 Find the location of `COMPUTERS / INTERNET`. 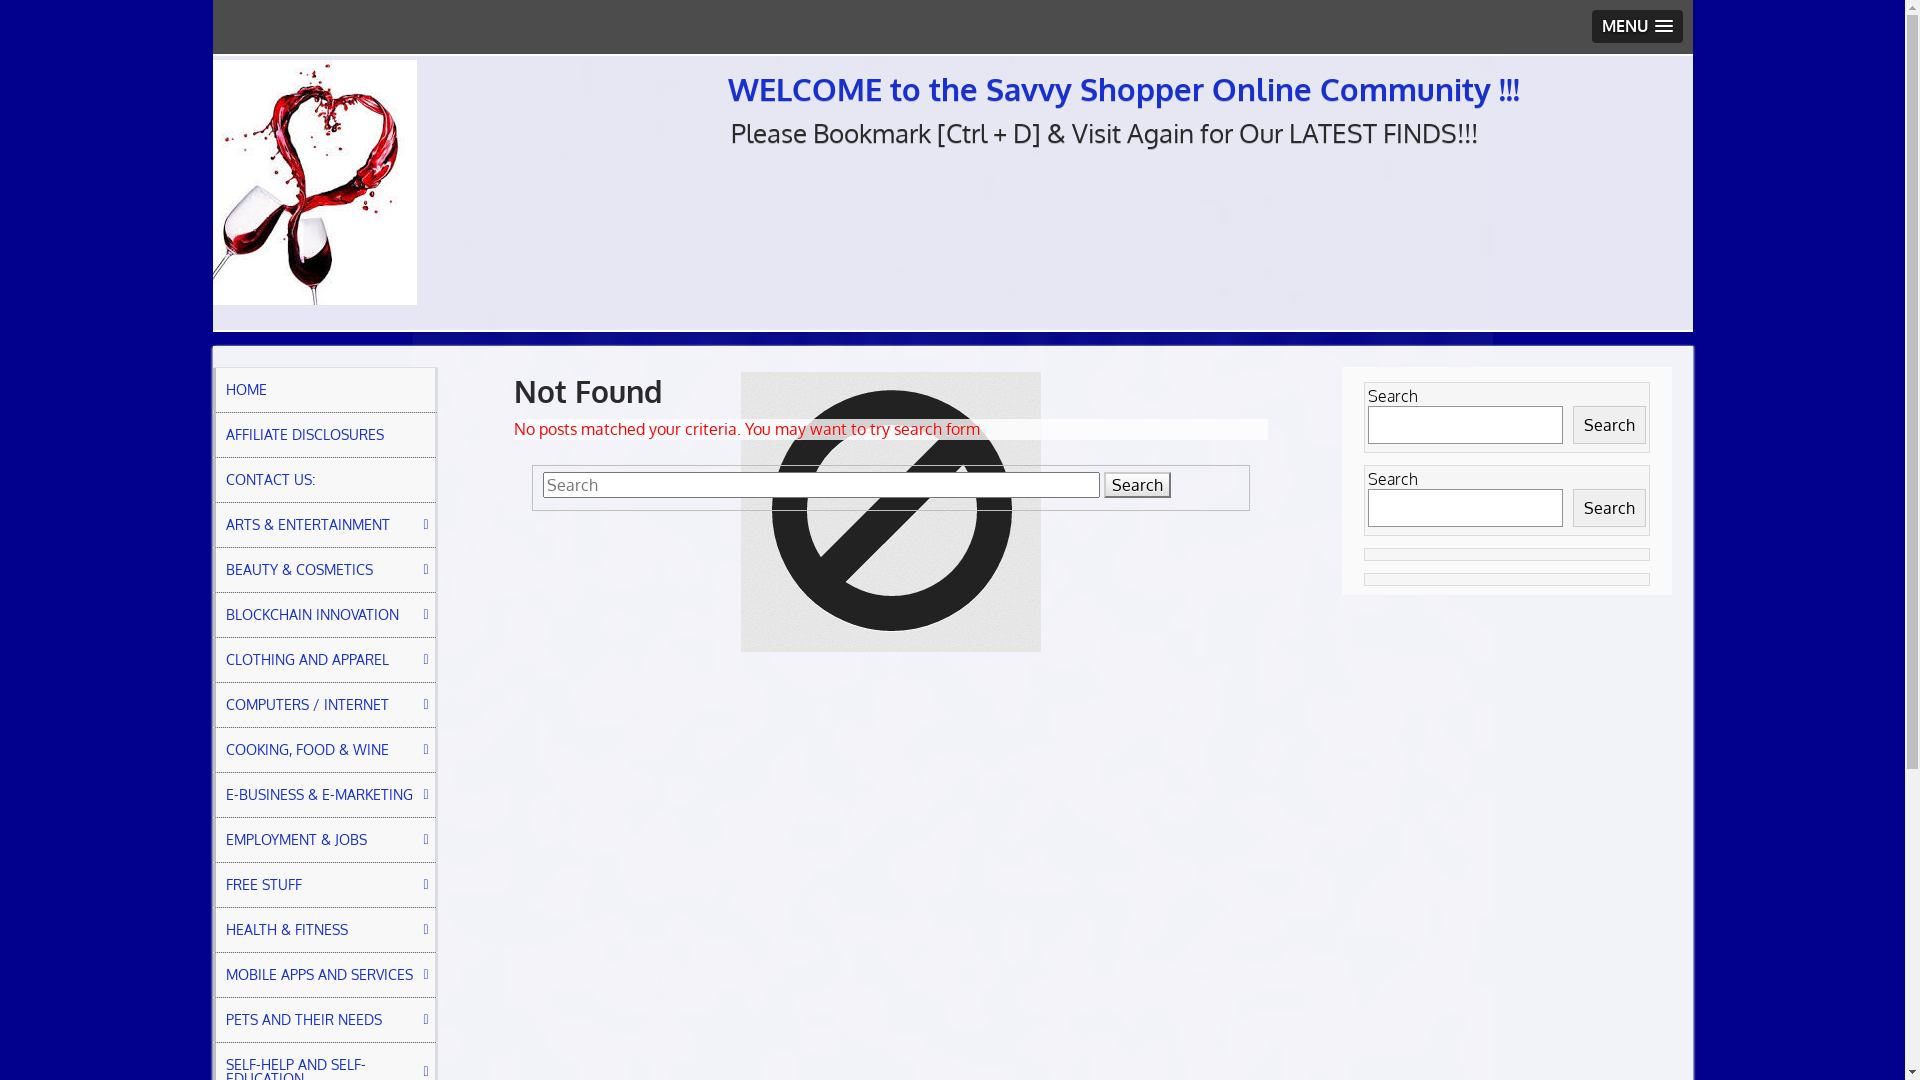

COMPUTERS / INTERNET is located at coordinates (324, 705).